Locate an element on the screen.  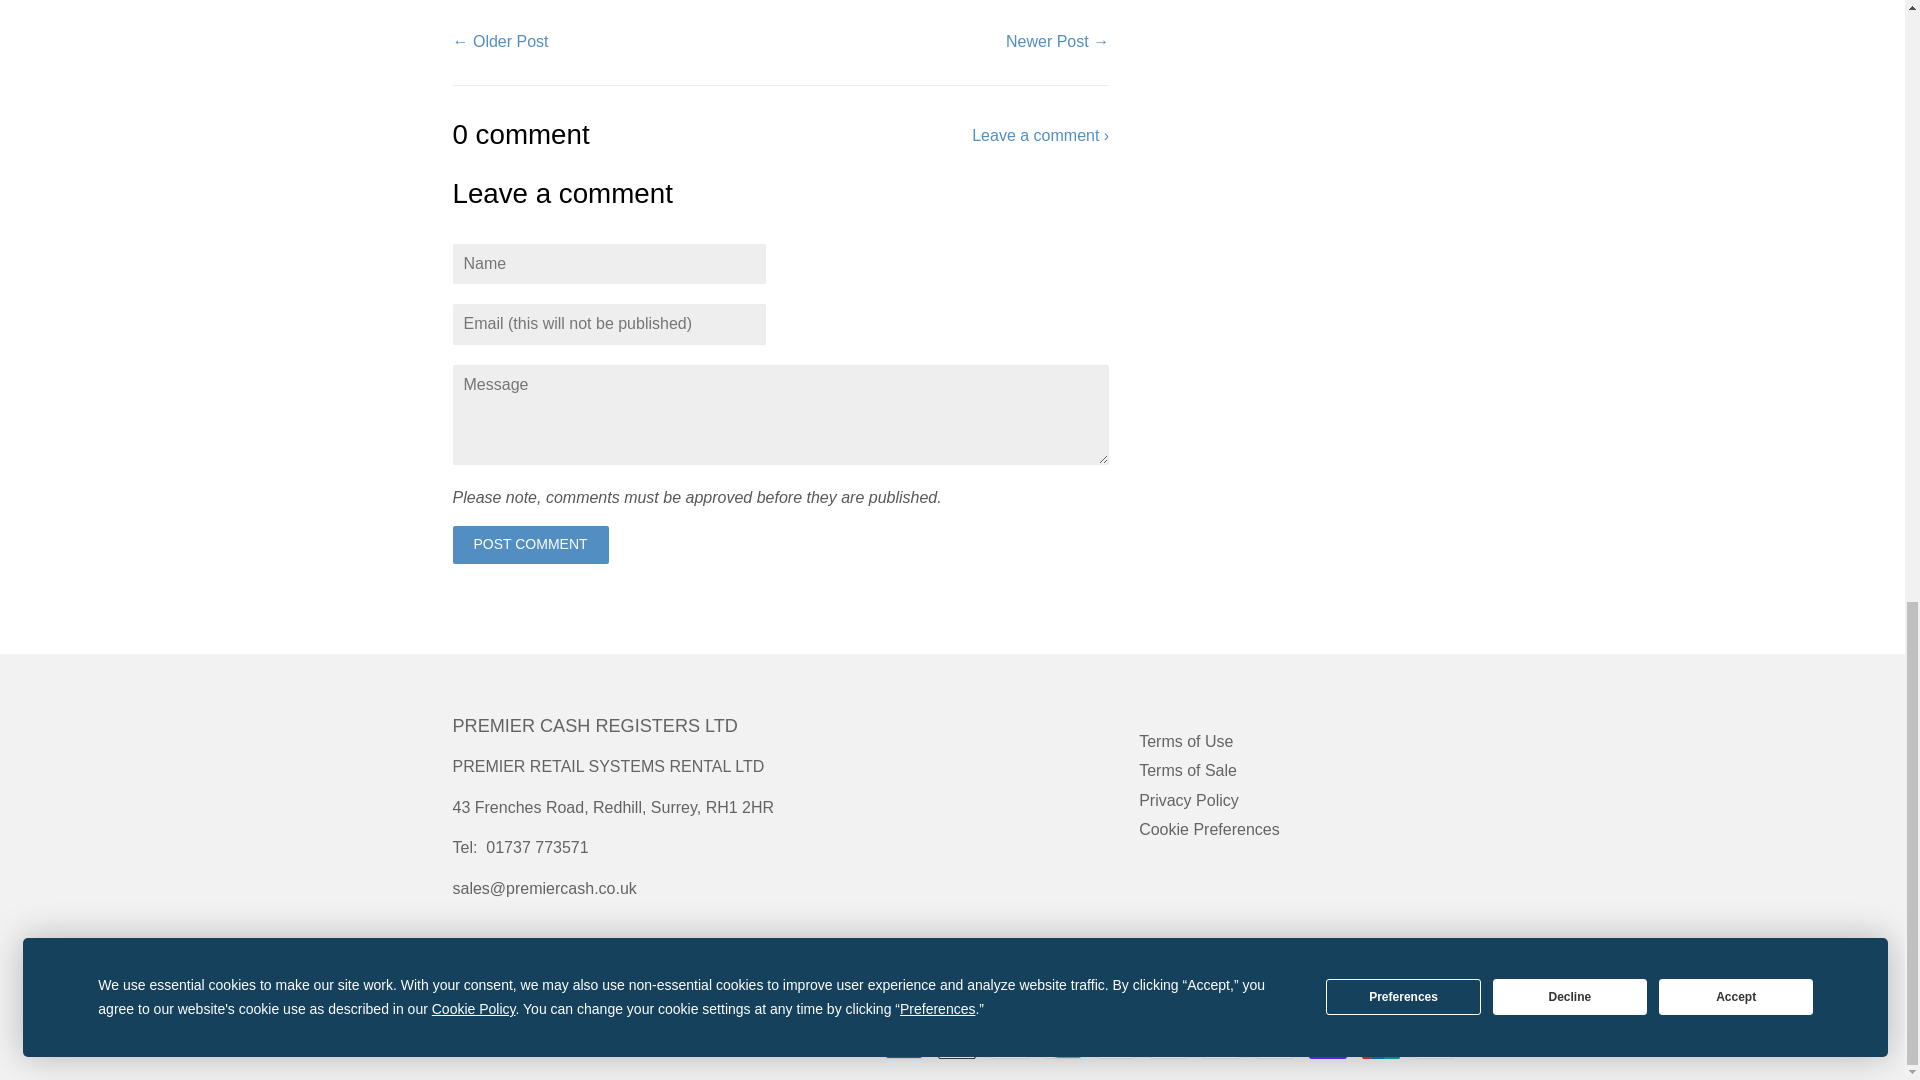
Visa is located at coordinates (1432, 1046).